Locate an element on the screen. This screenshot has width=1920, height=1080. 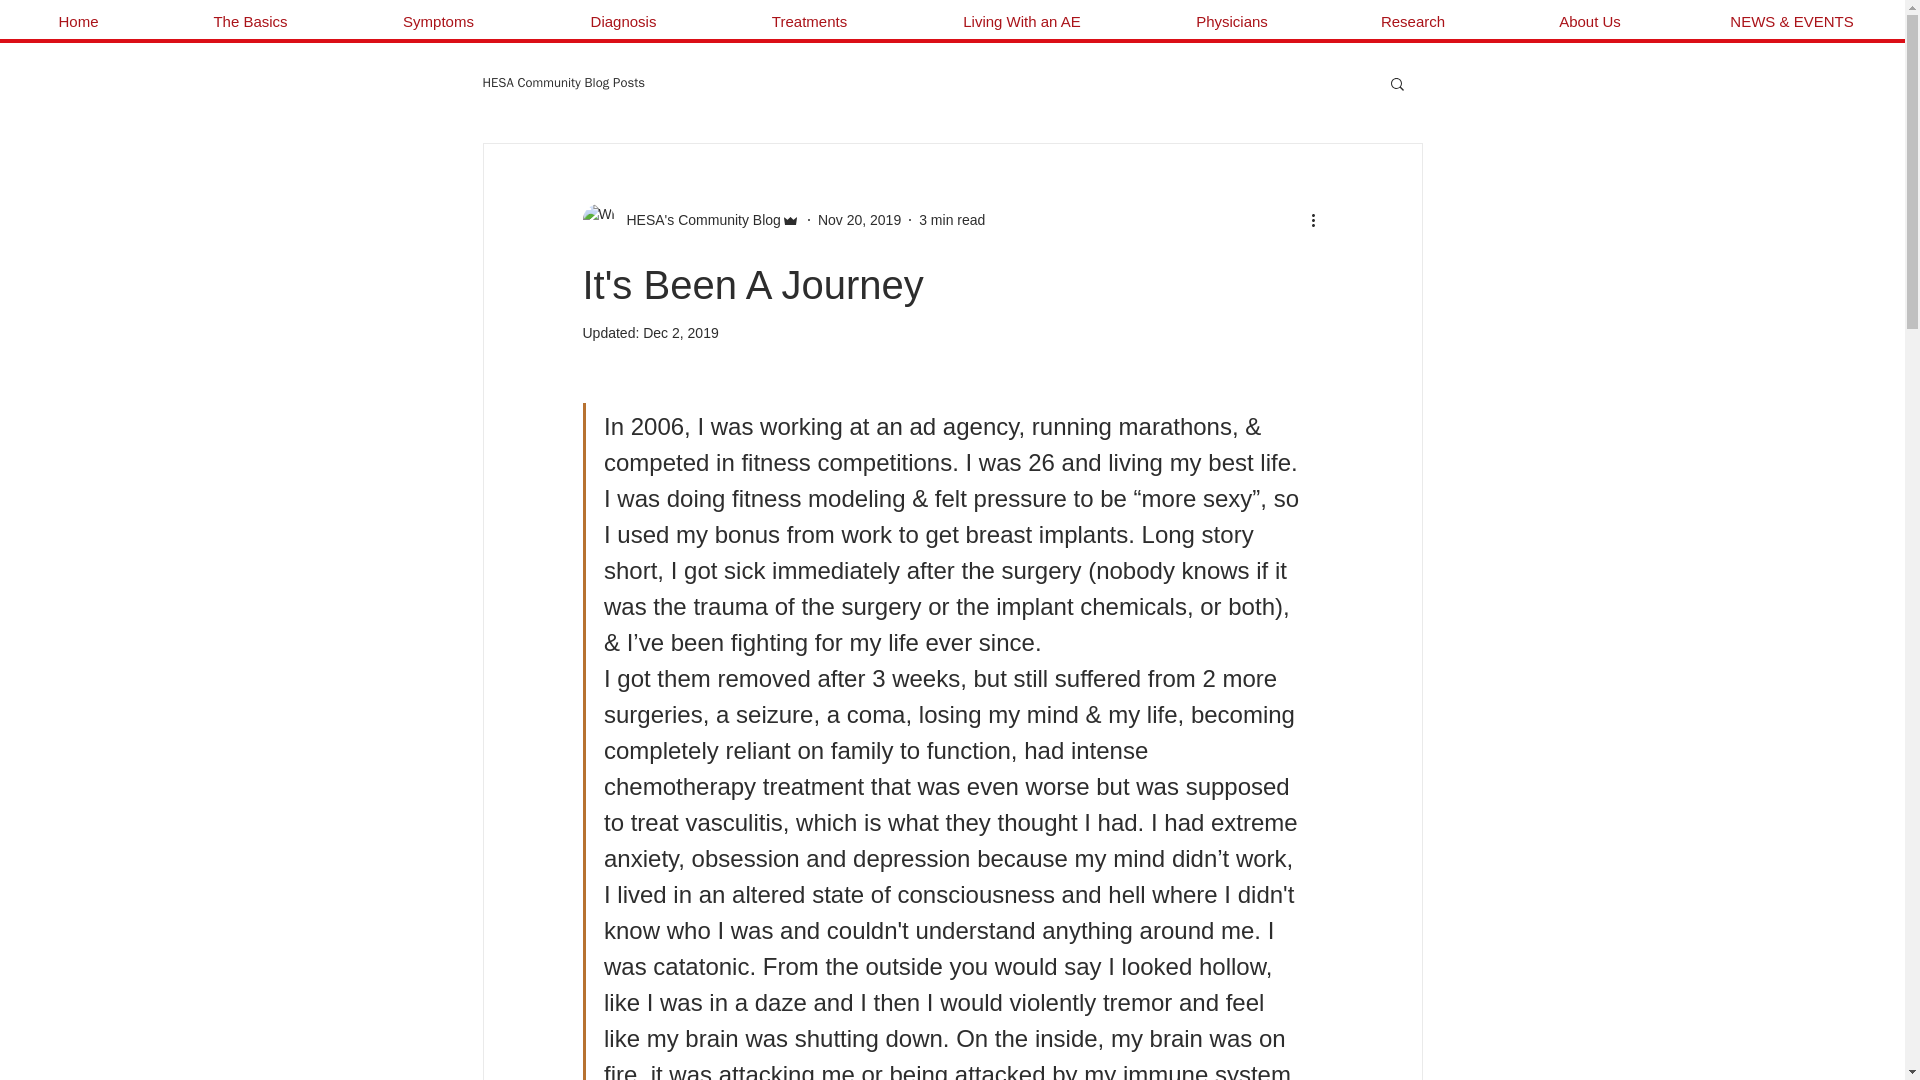
Nov 20, 2019 is located at coordinates (858, 219).